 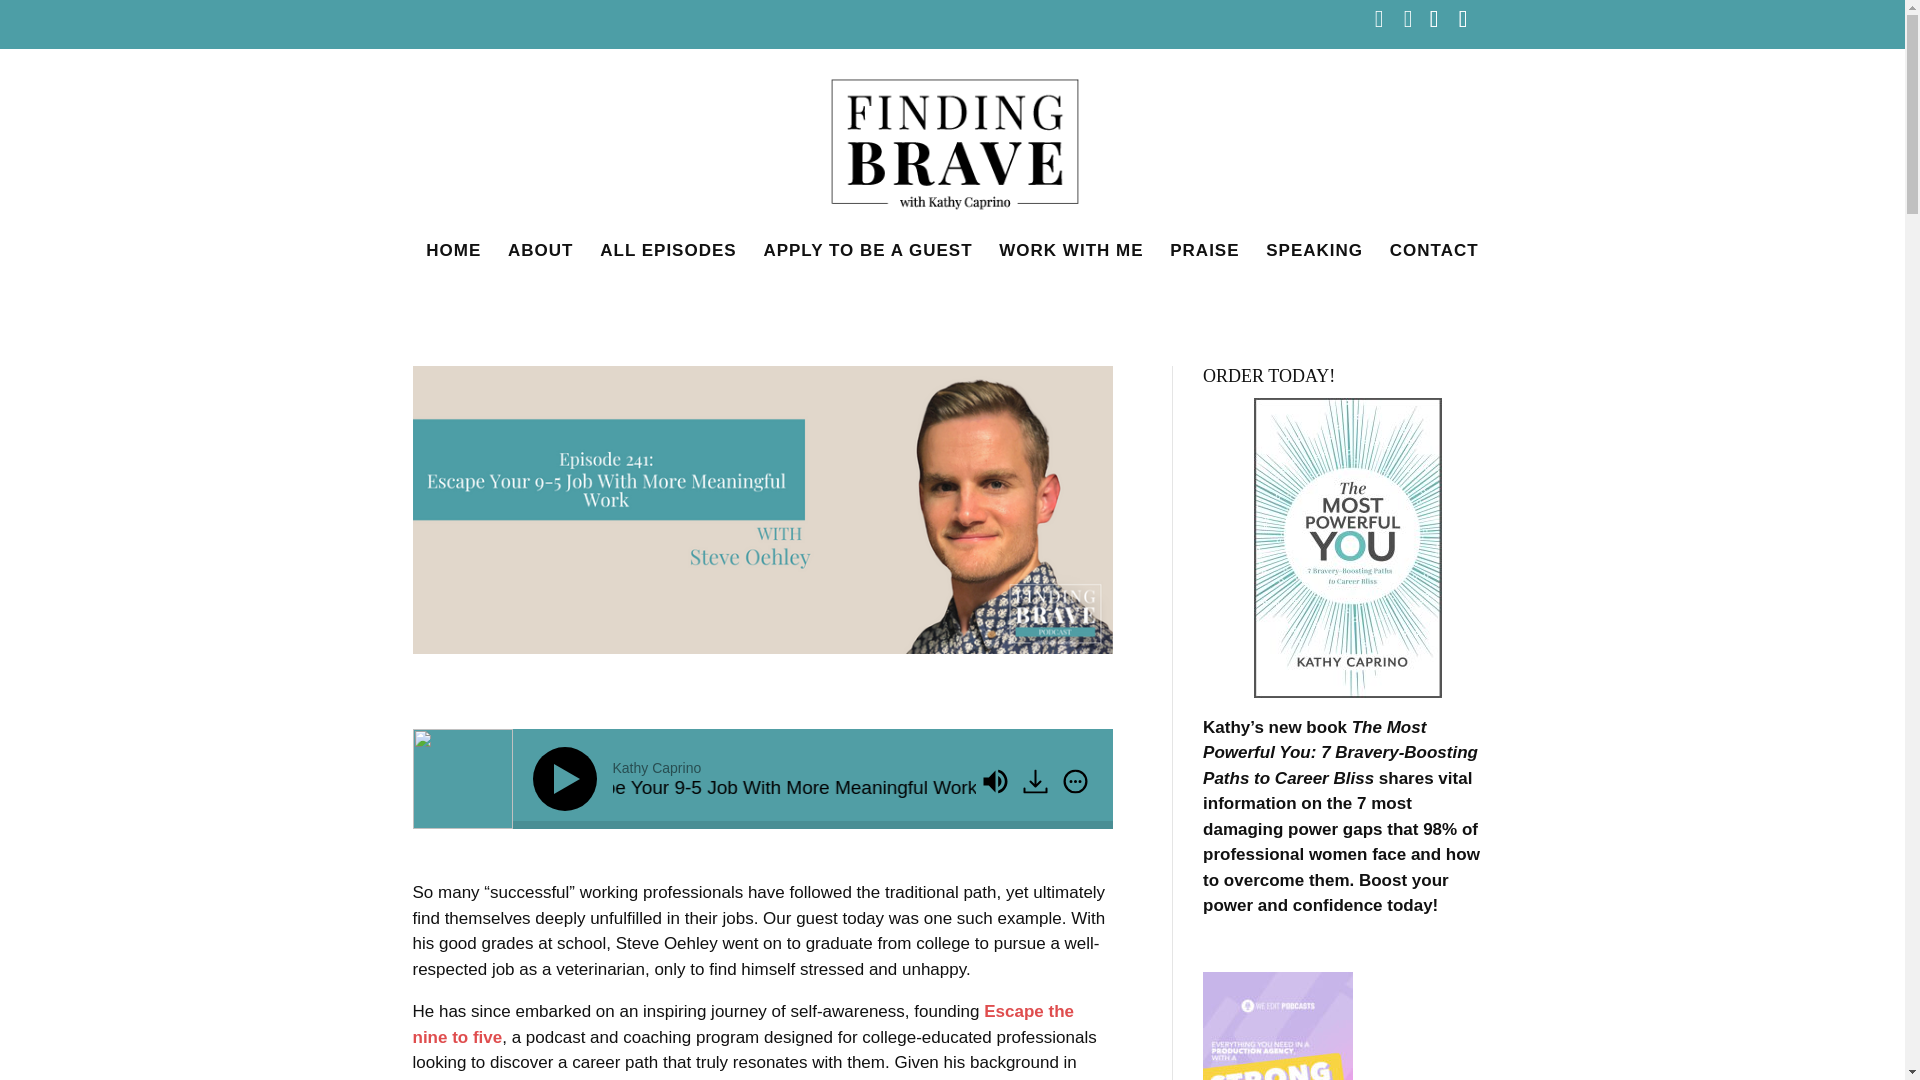 I want to click on More, so click(x=1074, y=782).